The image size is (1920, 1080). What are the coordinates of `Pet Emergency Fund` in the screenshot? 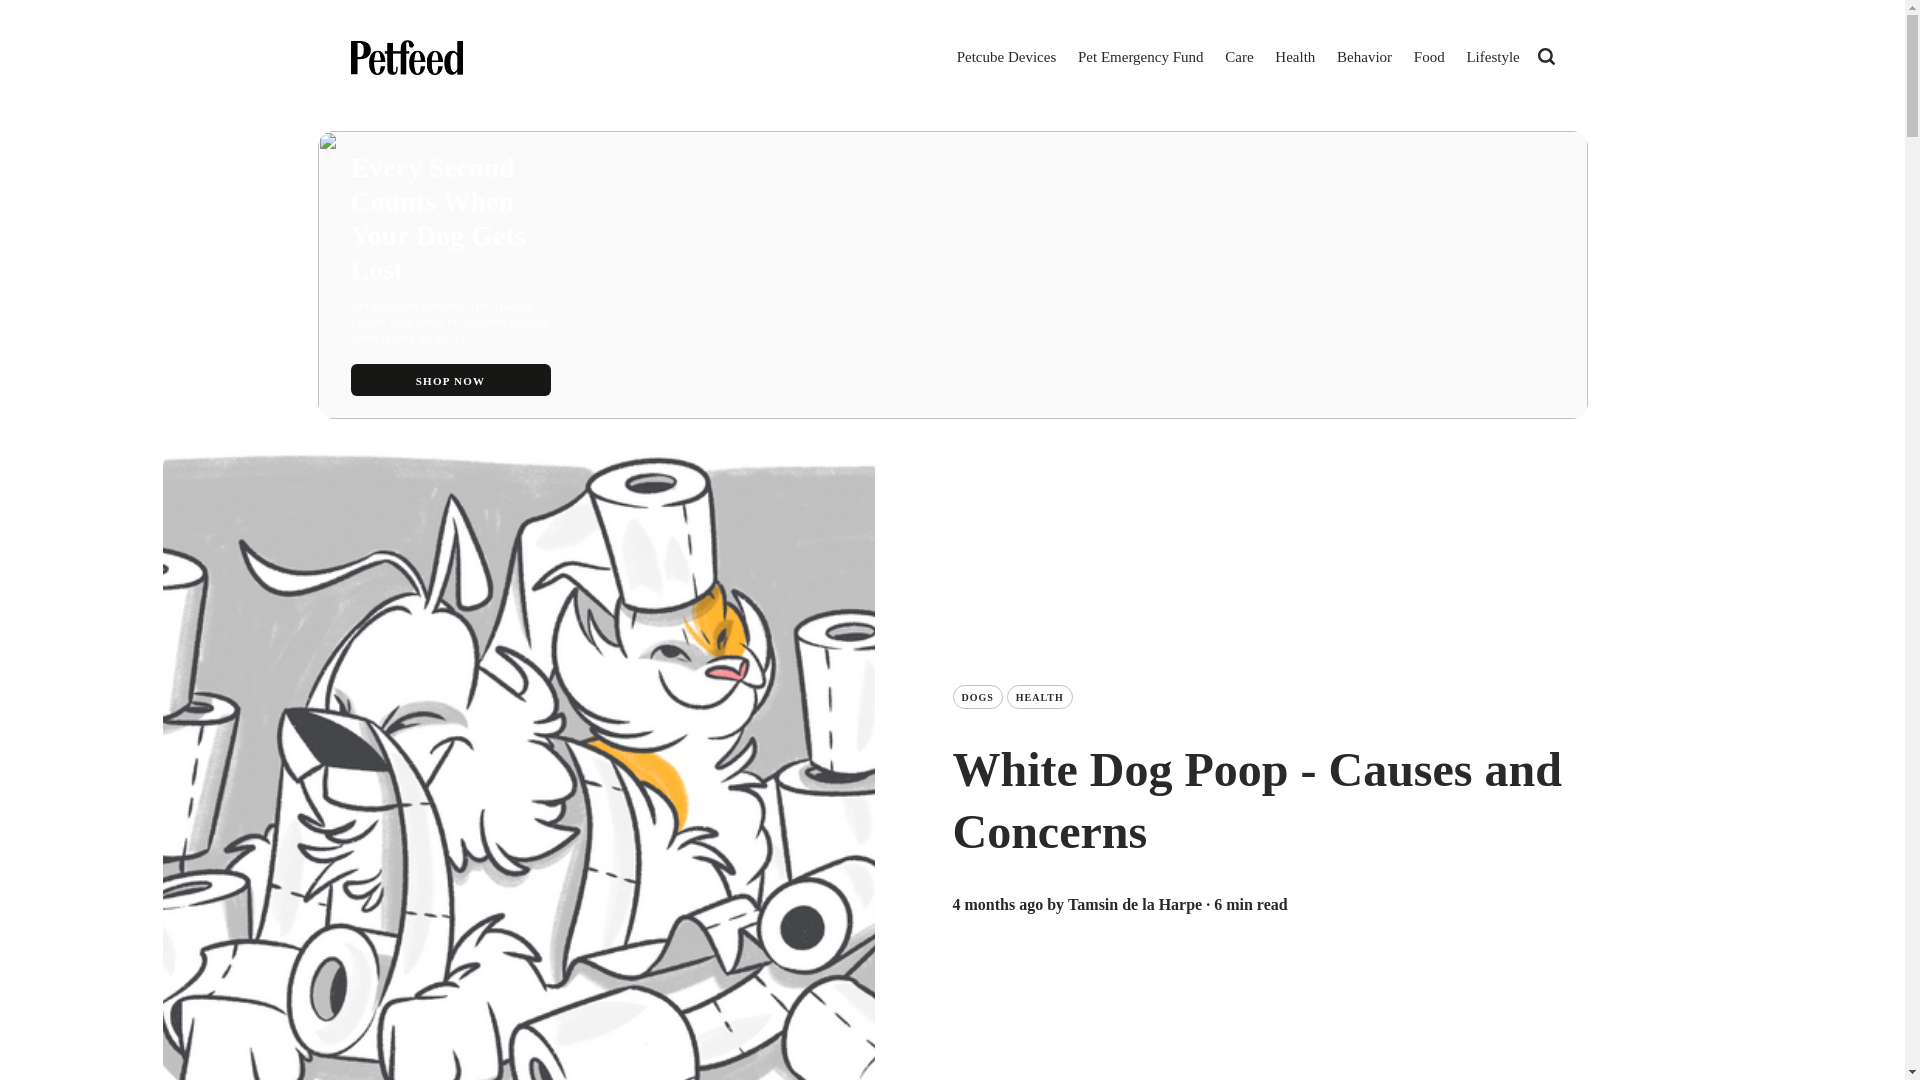 It's located at (1140, 58).